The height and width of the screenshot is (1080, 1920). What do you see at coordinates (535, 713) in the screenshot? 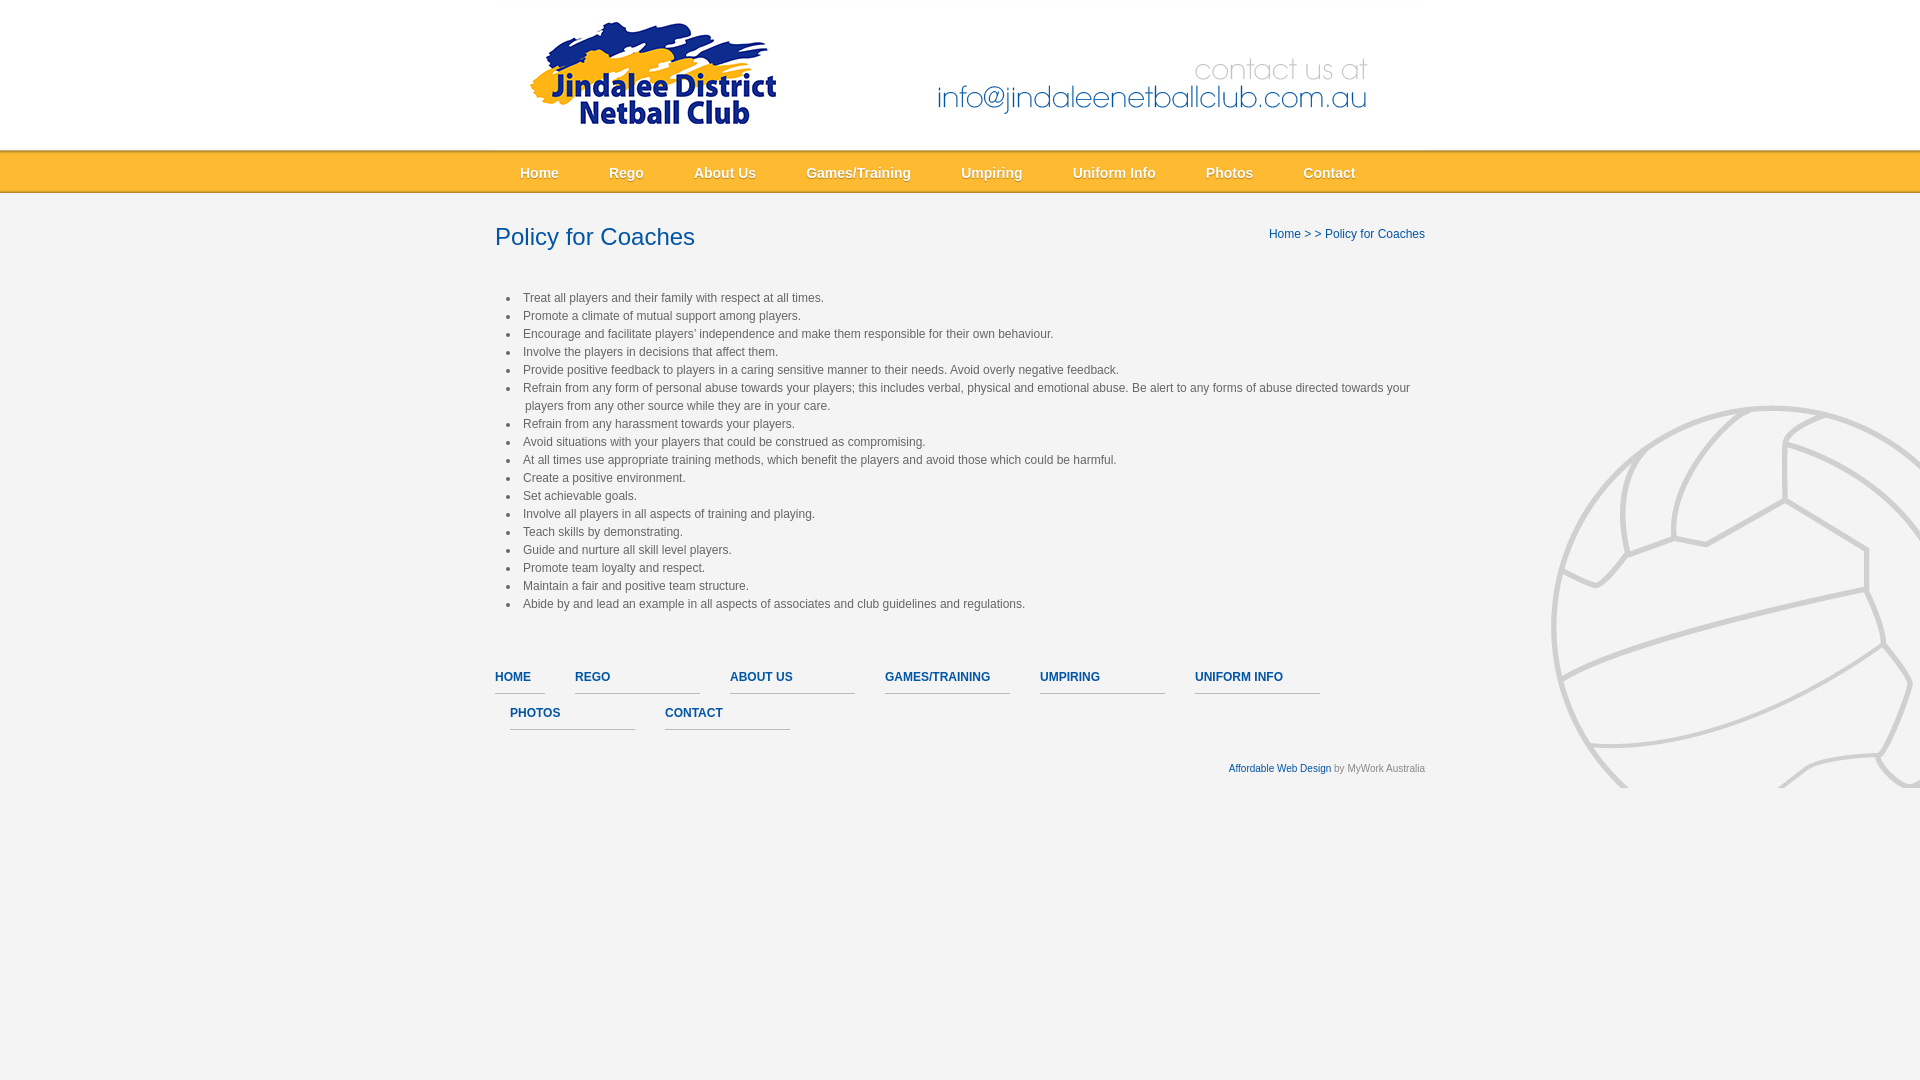
I see `PHOTOS` at bounding box center [535, 713].